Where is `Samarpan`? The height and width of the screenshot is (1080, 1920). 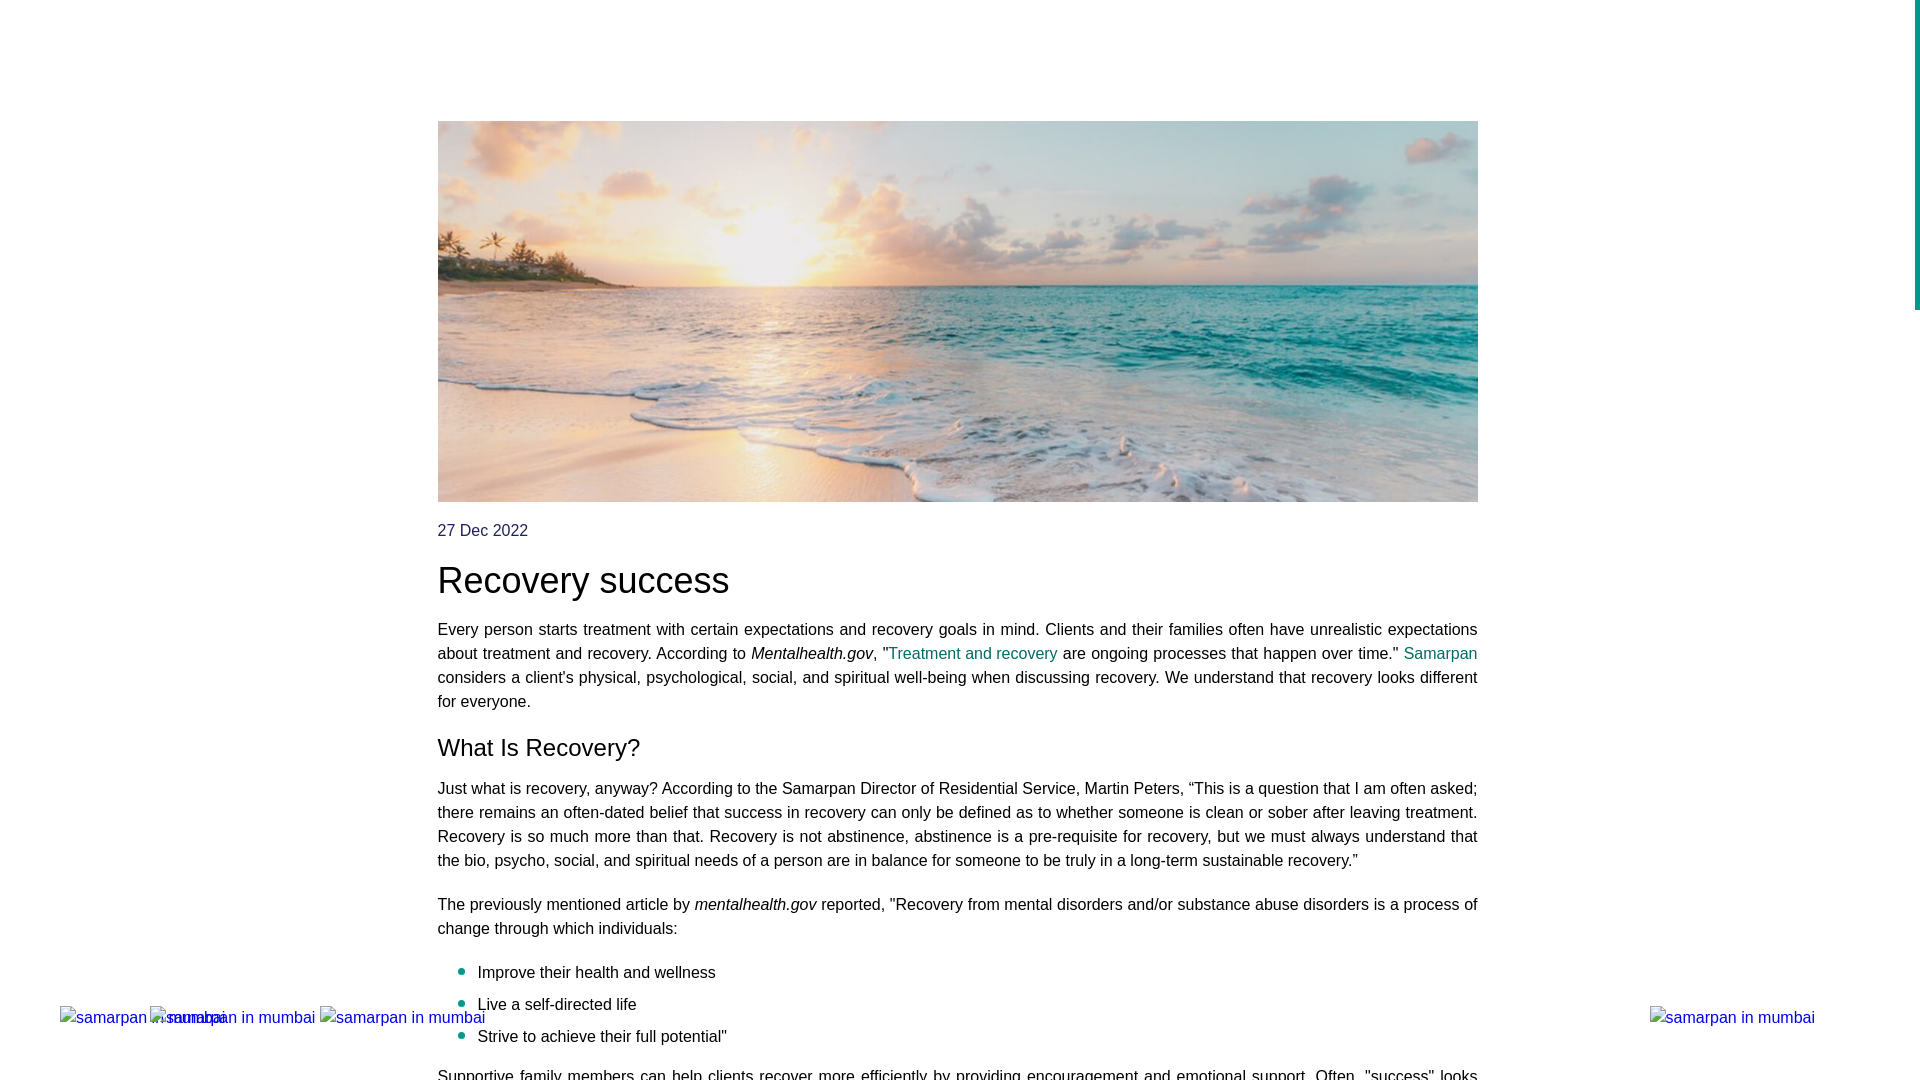 Samarpan is located at coordinates (1440, 654).